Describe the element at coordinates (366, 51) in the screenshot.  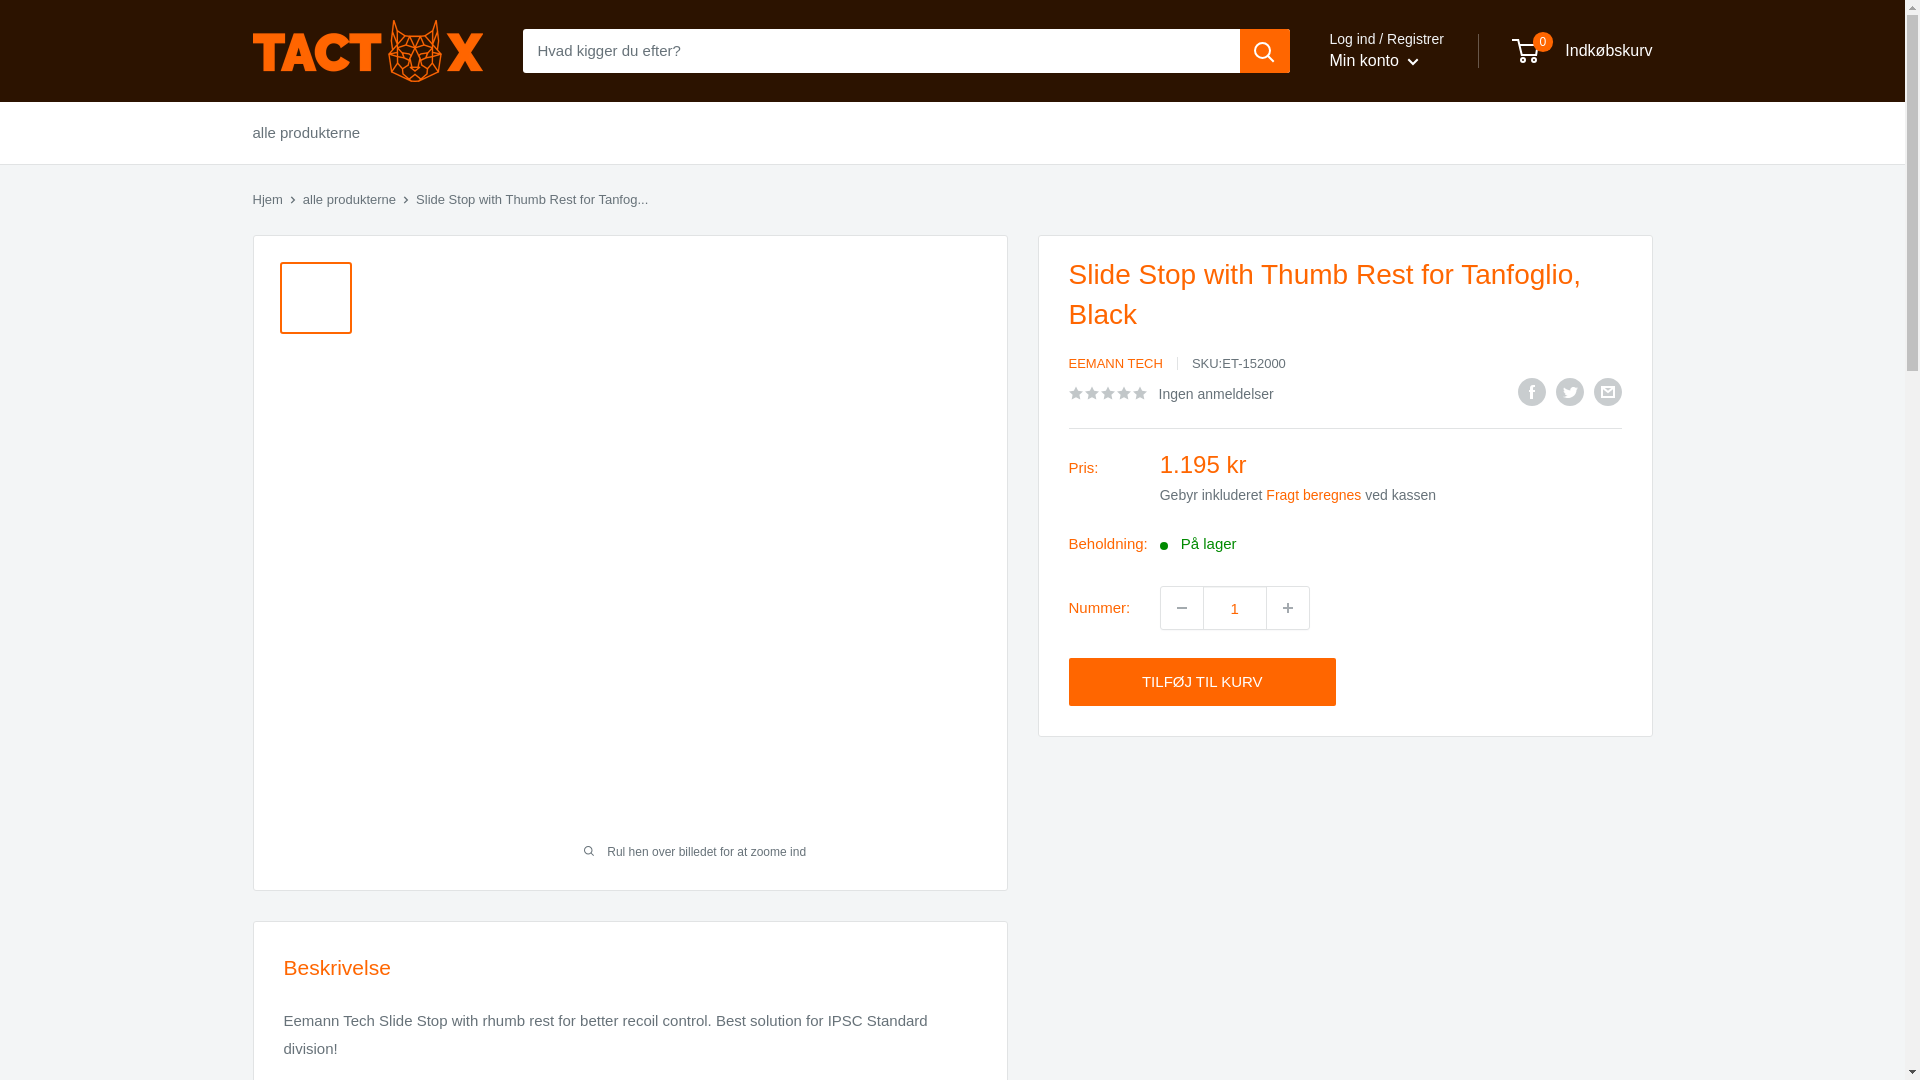
I see `TactX` at that location.